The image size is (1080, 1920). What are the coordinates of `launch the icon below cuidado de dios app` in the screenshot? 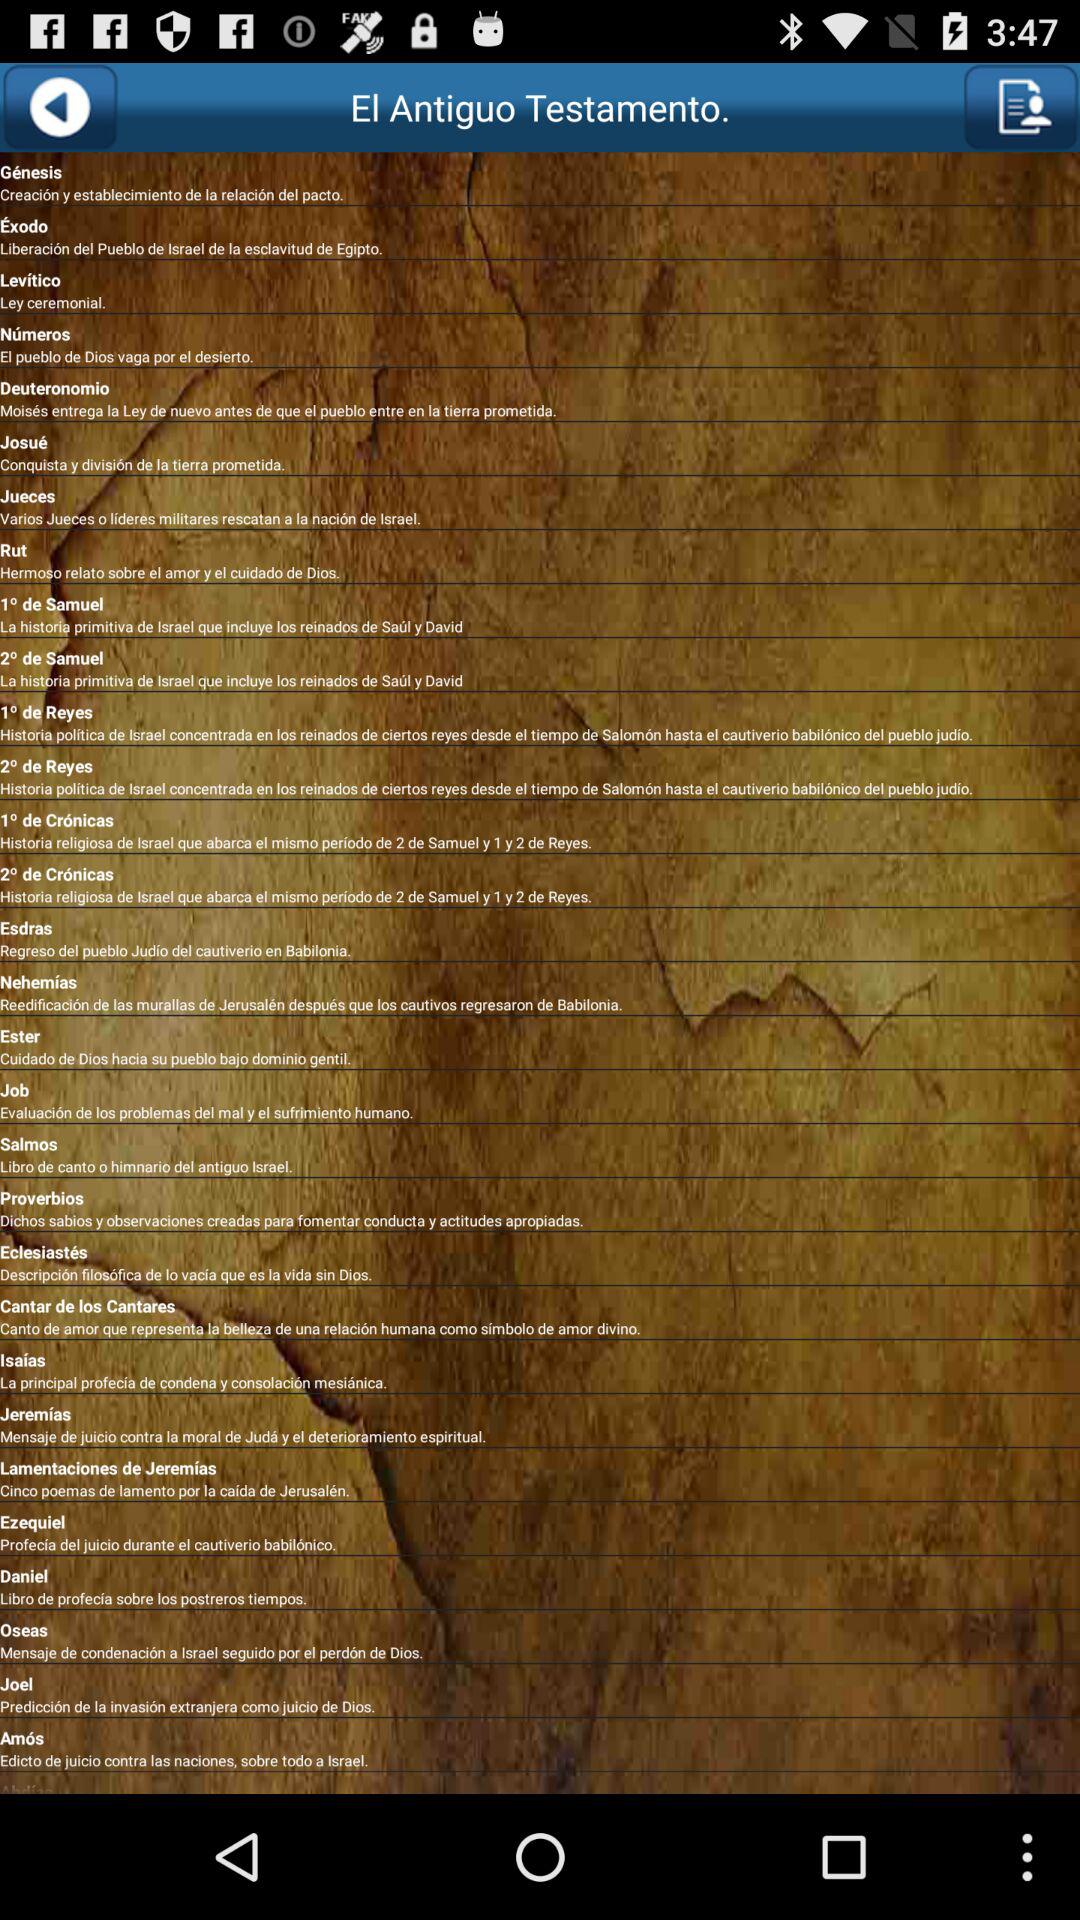 It's located at (540, 1086).